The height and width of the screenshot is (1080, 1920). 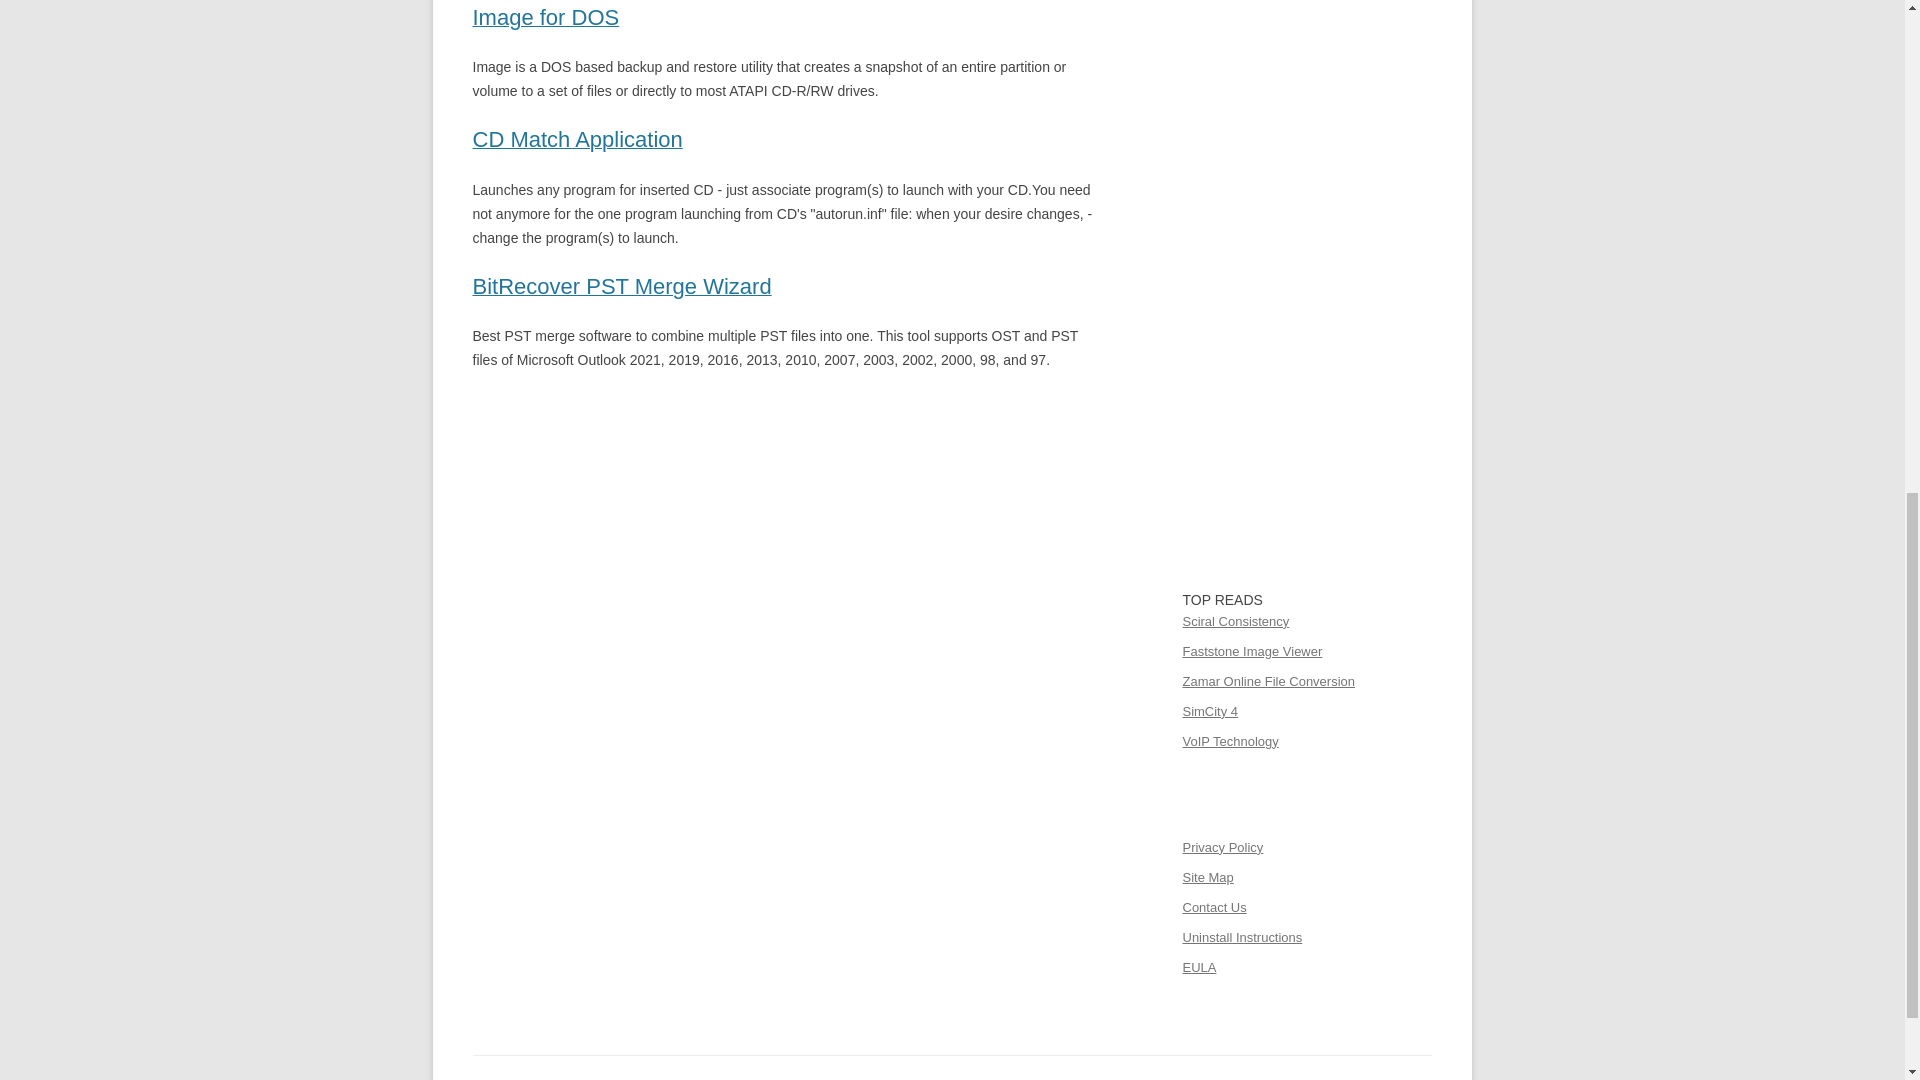 I want to click on Image for DOS, so click(x=545, y=20).